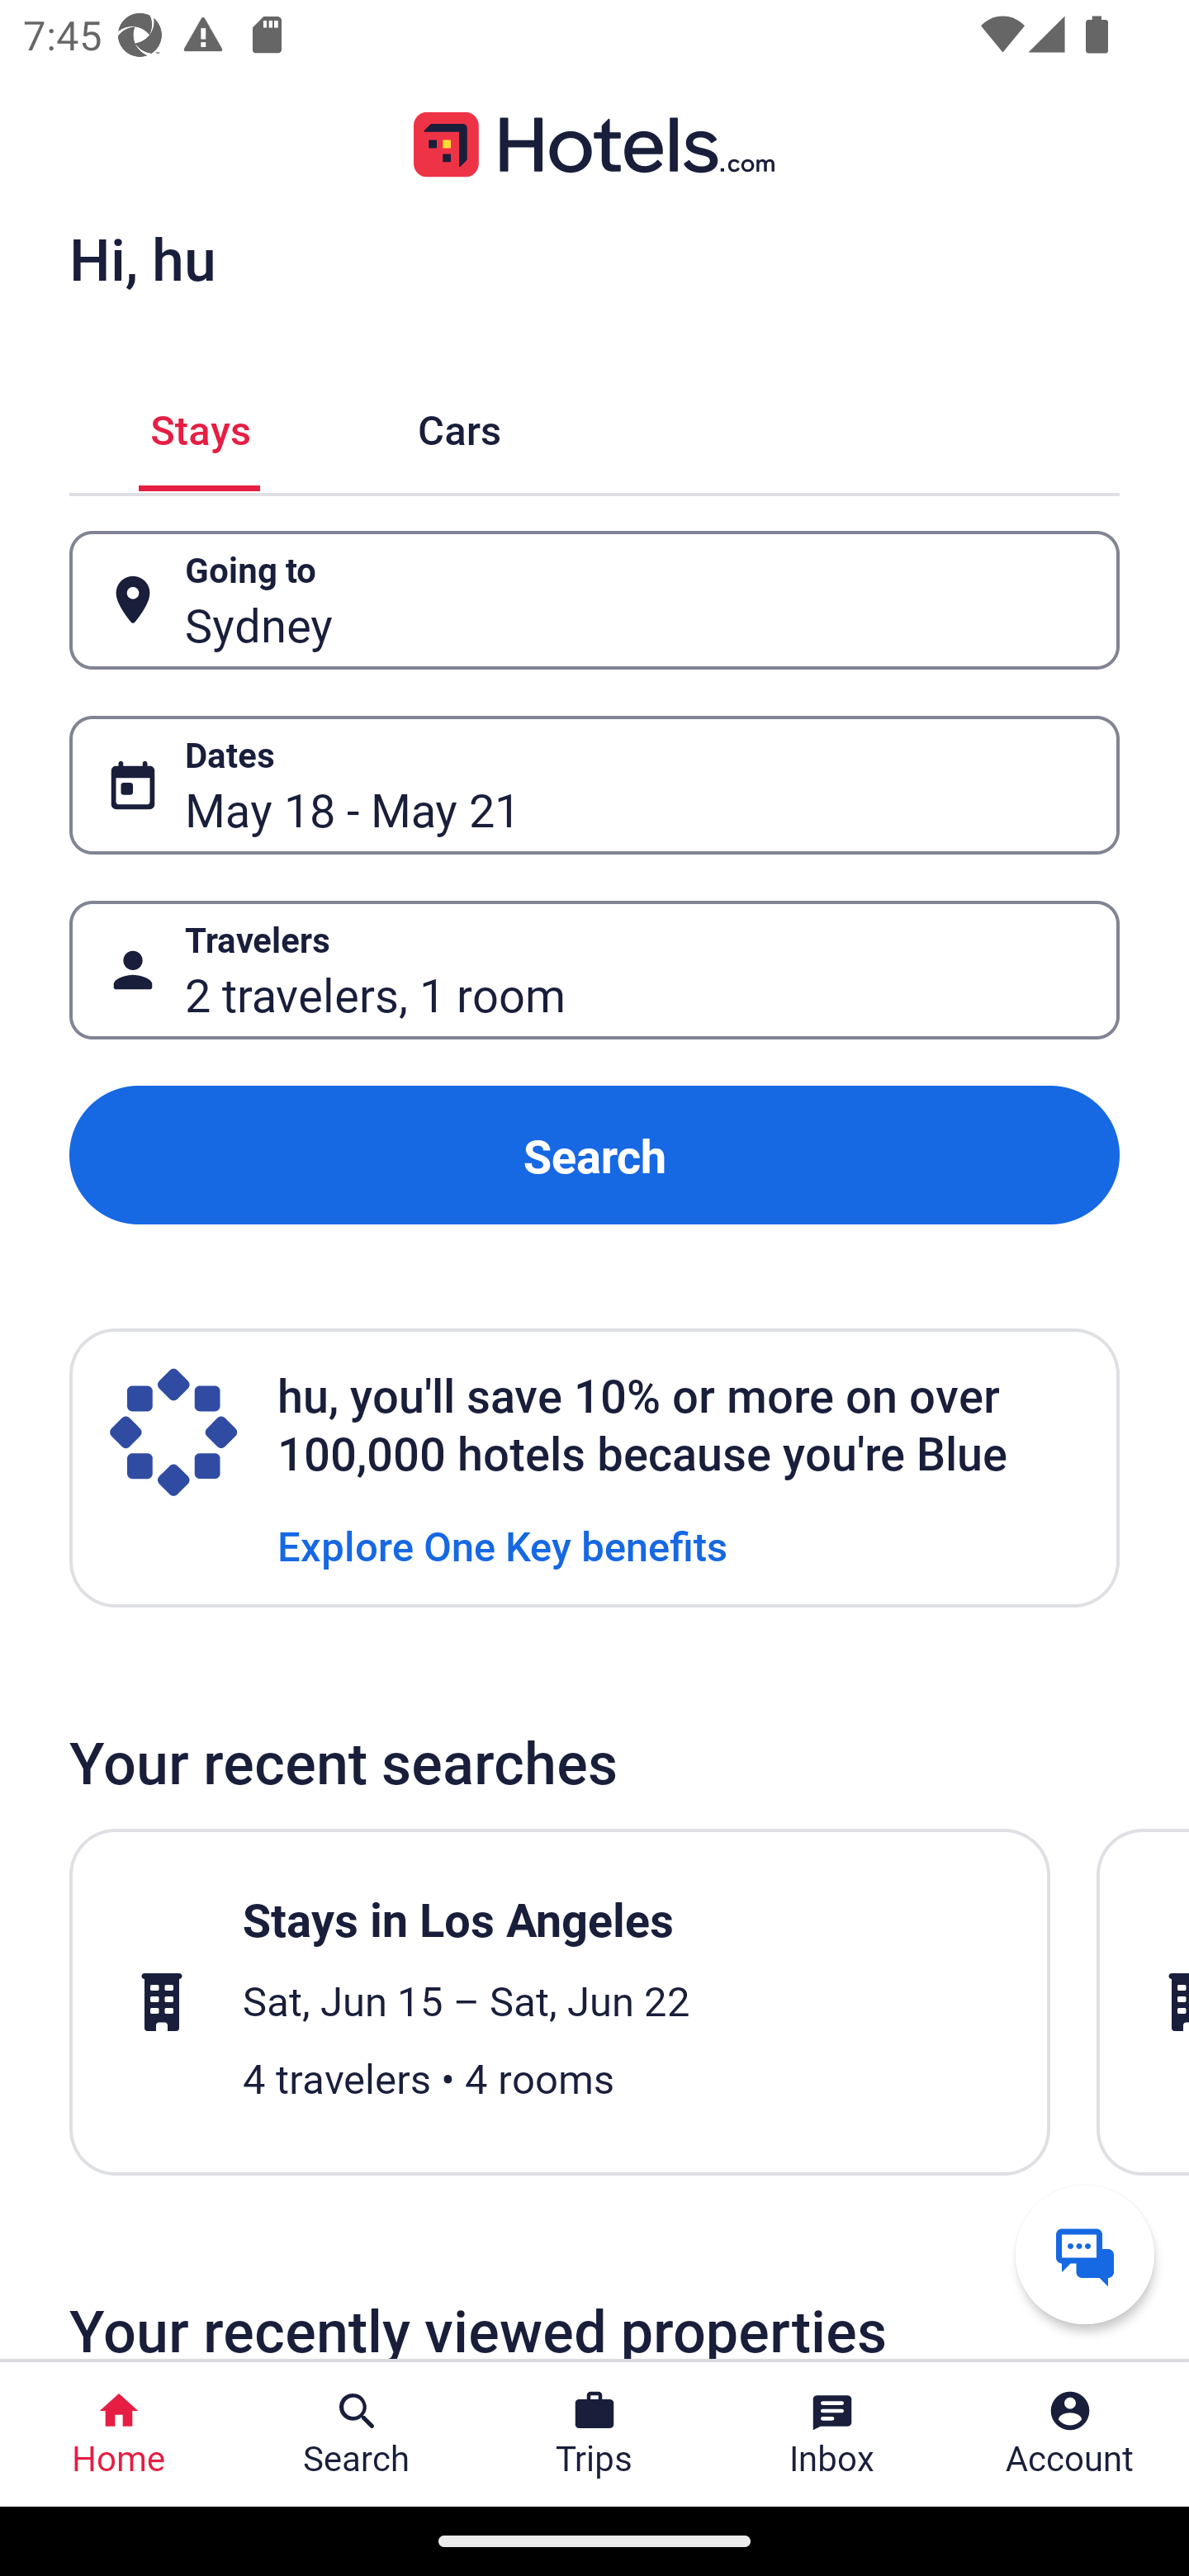  I want to click on Account Profile. Button, so click(1070, 2434).